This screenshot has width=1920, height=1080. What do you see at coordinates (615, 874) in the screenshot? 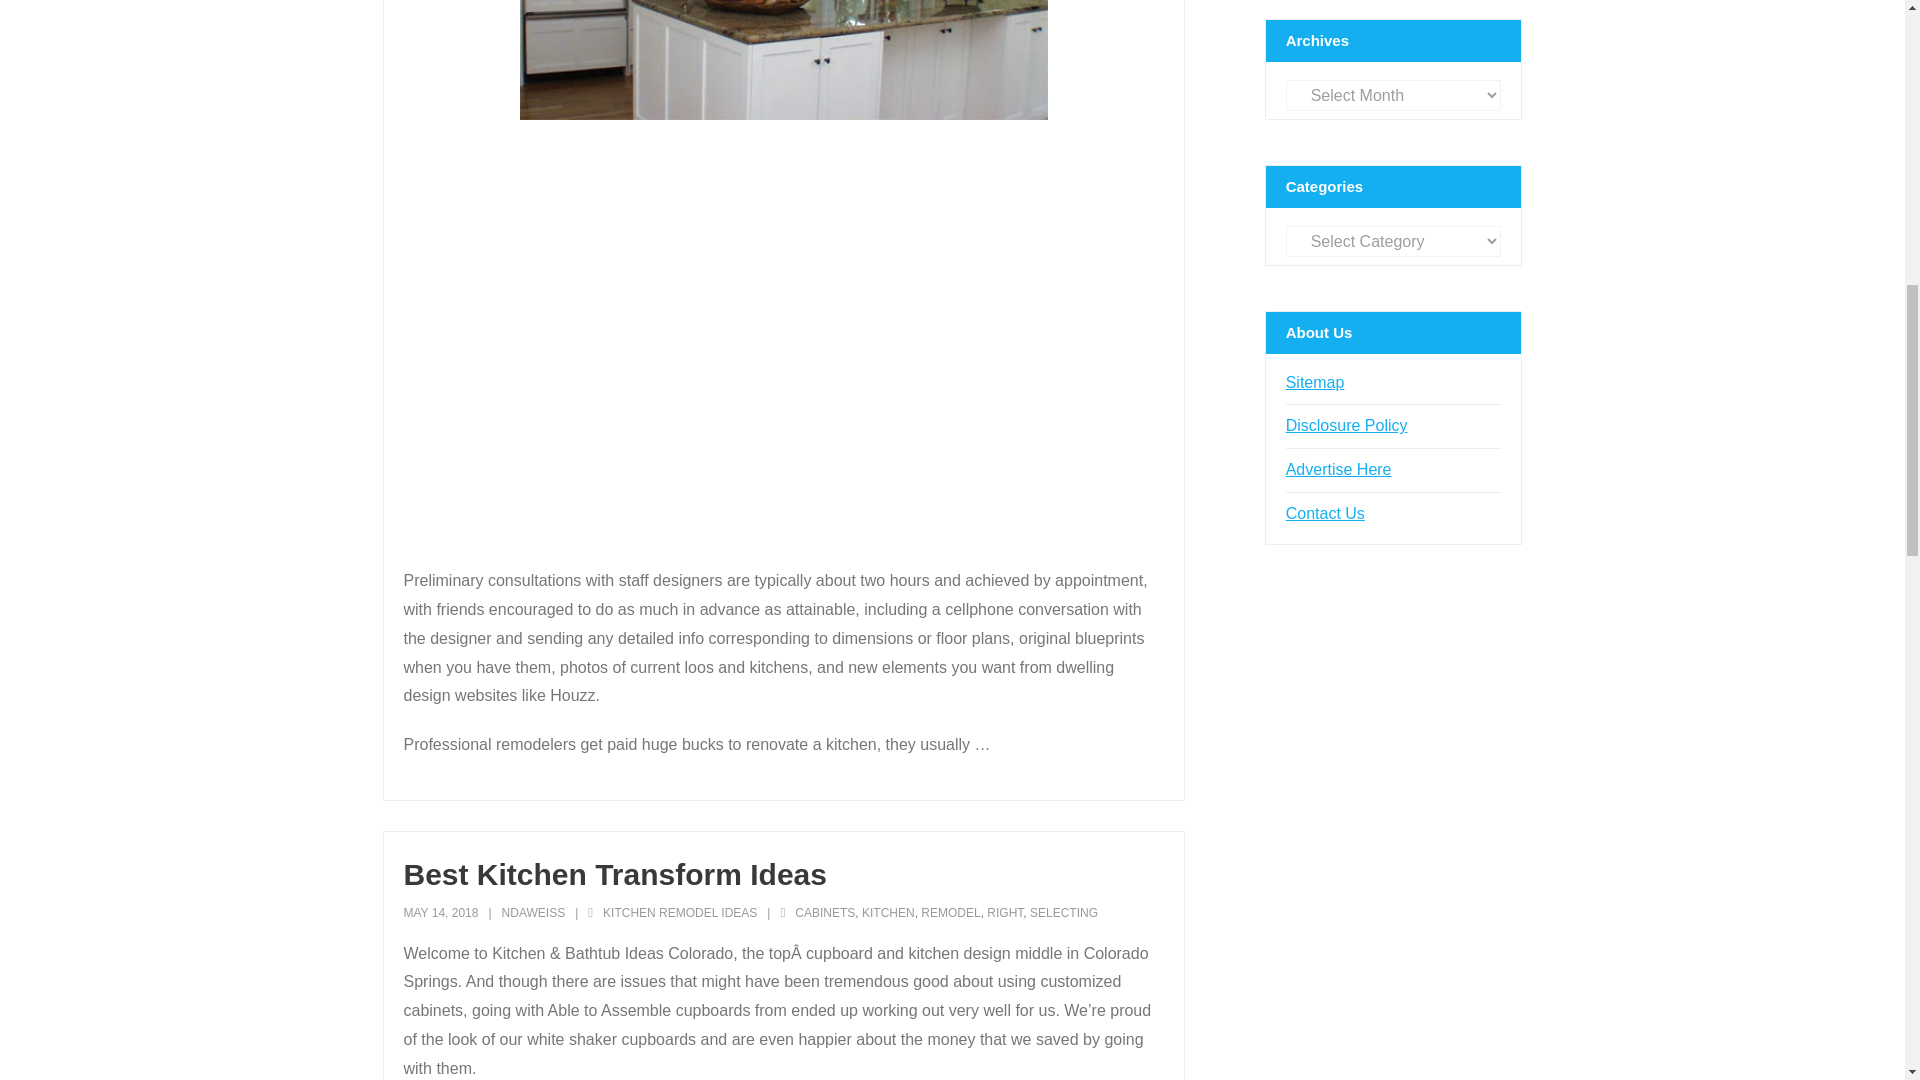
I see `Permalink to Best Kitchen Transform Ideas` at bounding box center [615, 874].